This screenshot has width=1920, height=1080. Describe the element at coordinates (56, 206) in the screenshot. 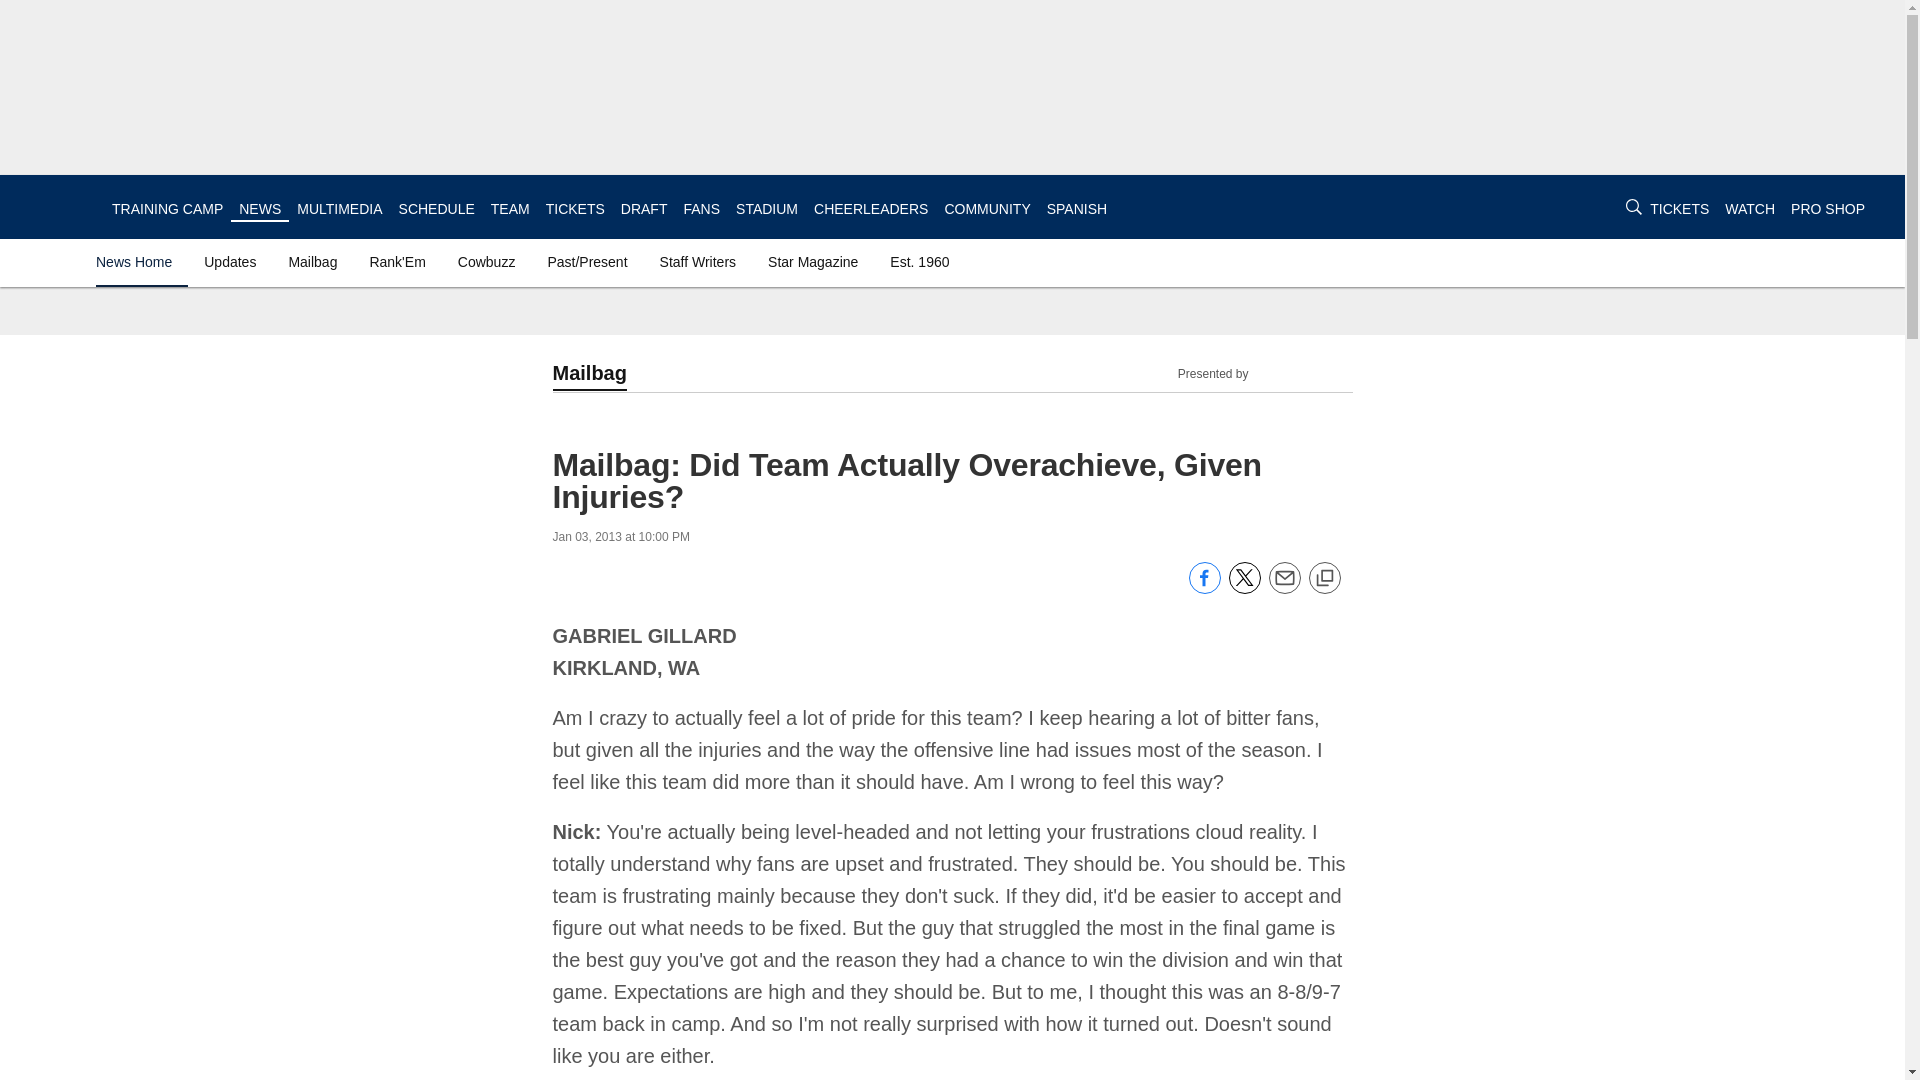

I see `Link to club's homepage` at that location.